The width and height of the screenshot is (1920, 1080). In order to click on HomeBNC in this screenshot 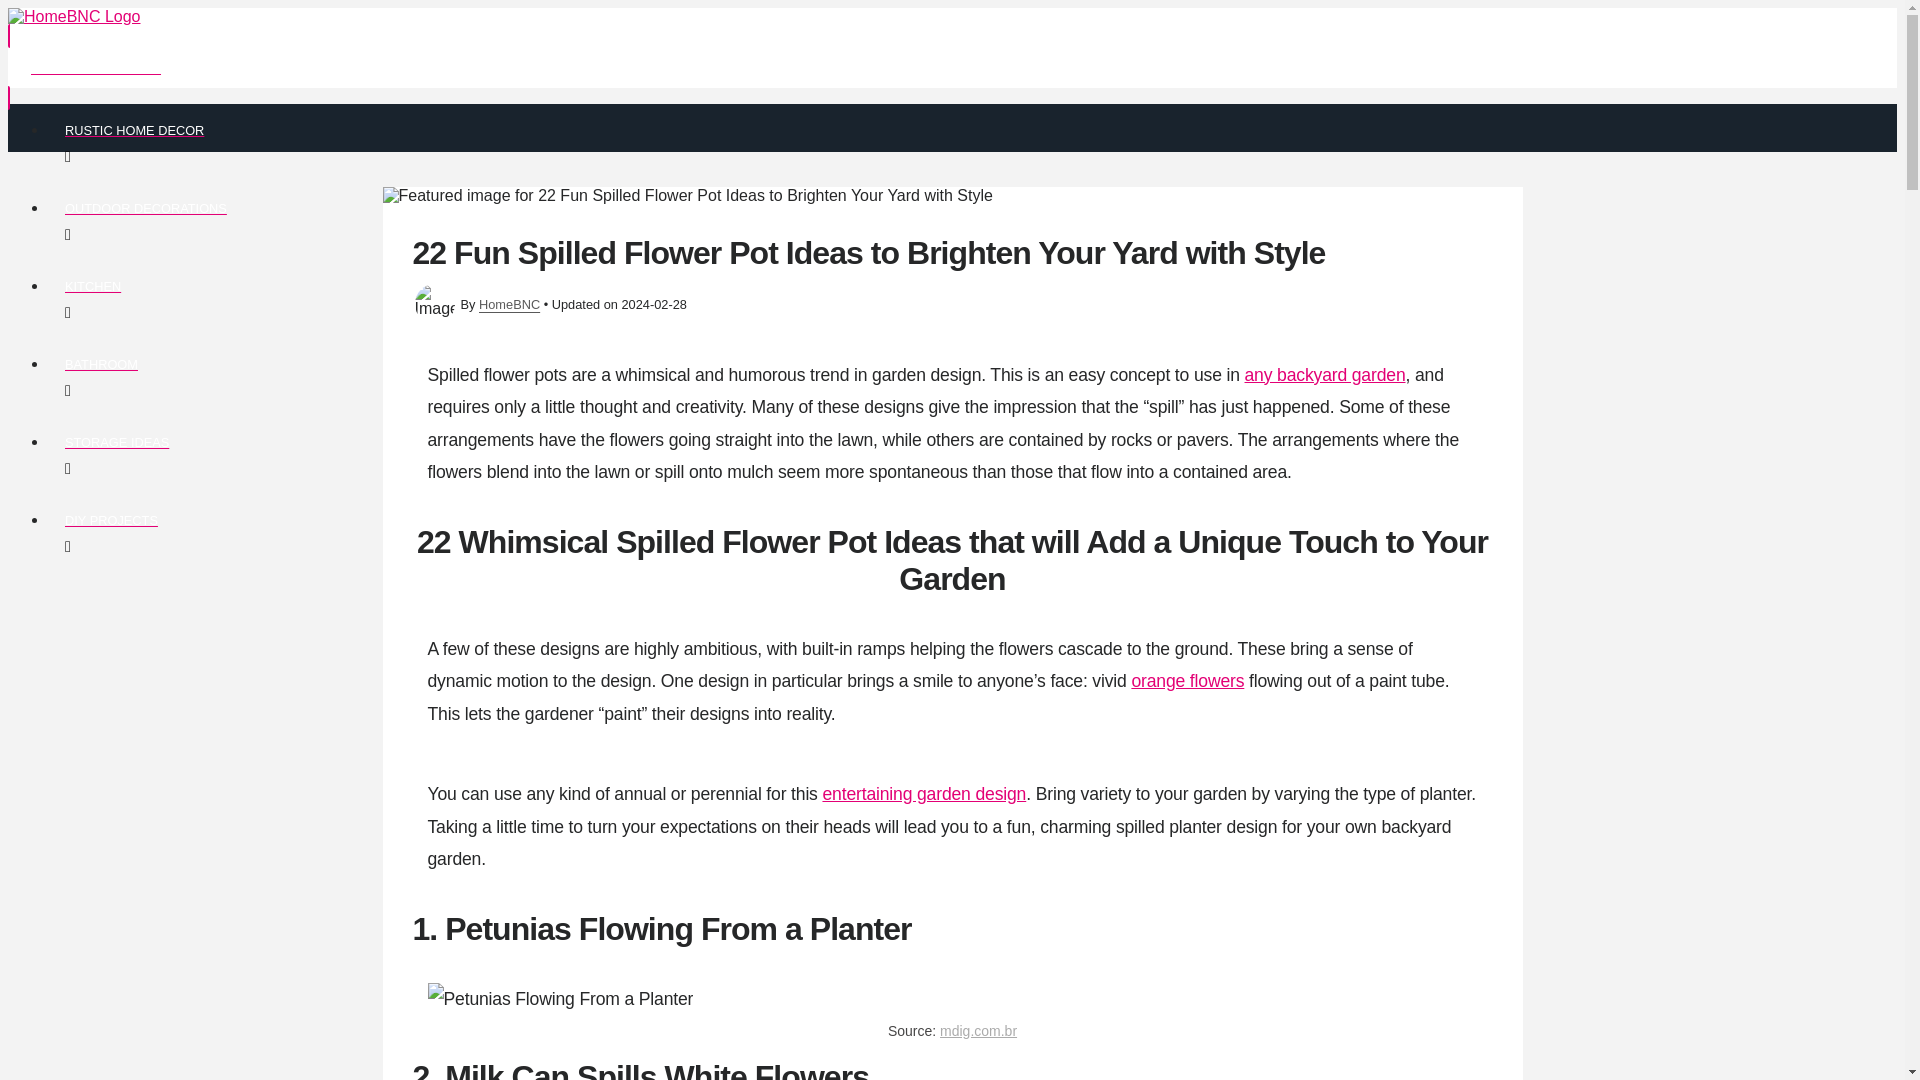, I will do `click(508, 303)`.